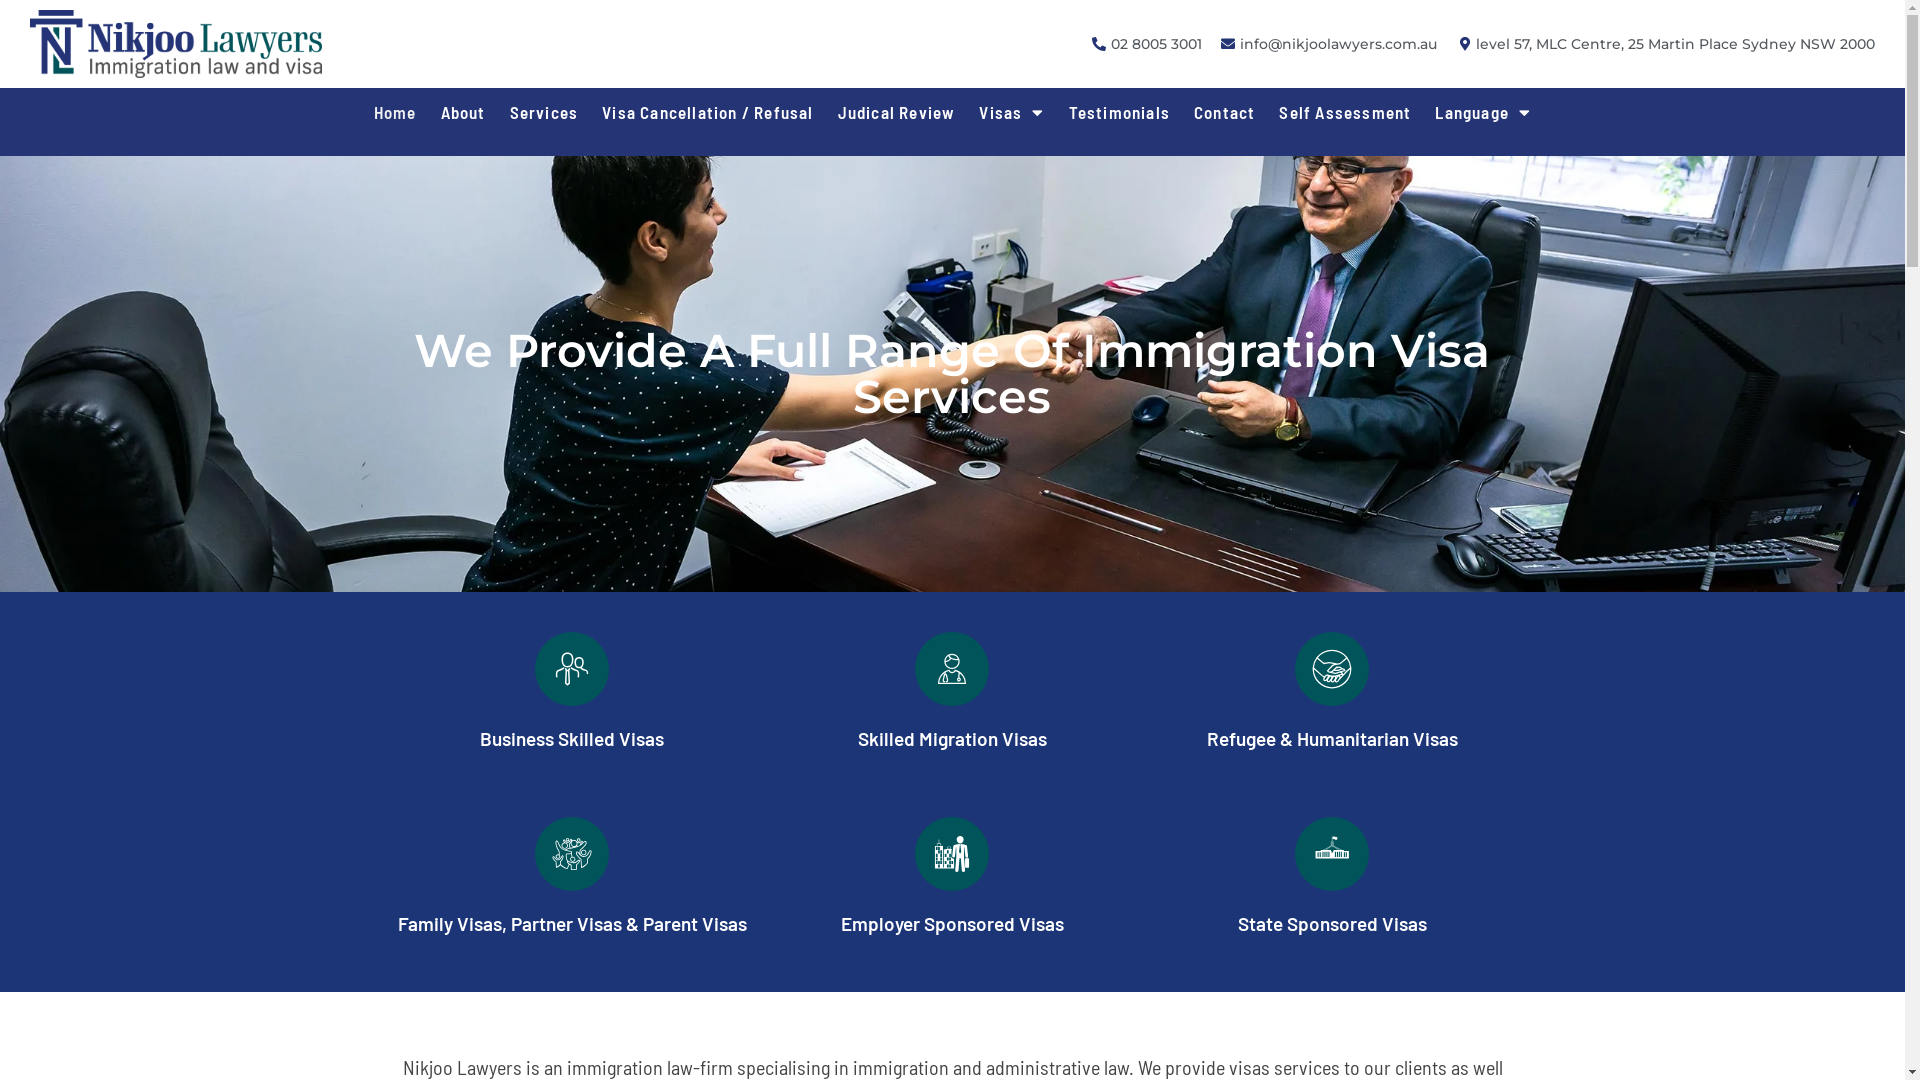  I want to click on 02 8005 3001, so click(1145, 44).